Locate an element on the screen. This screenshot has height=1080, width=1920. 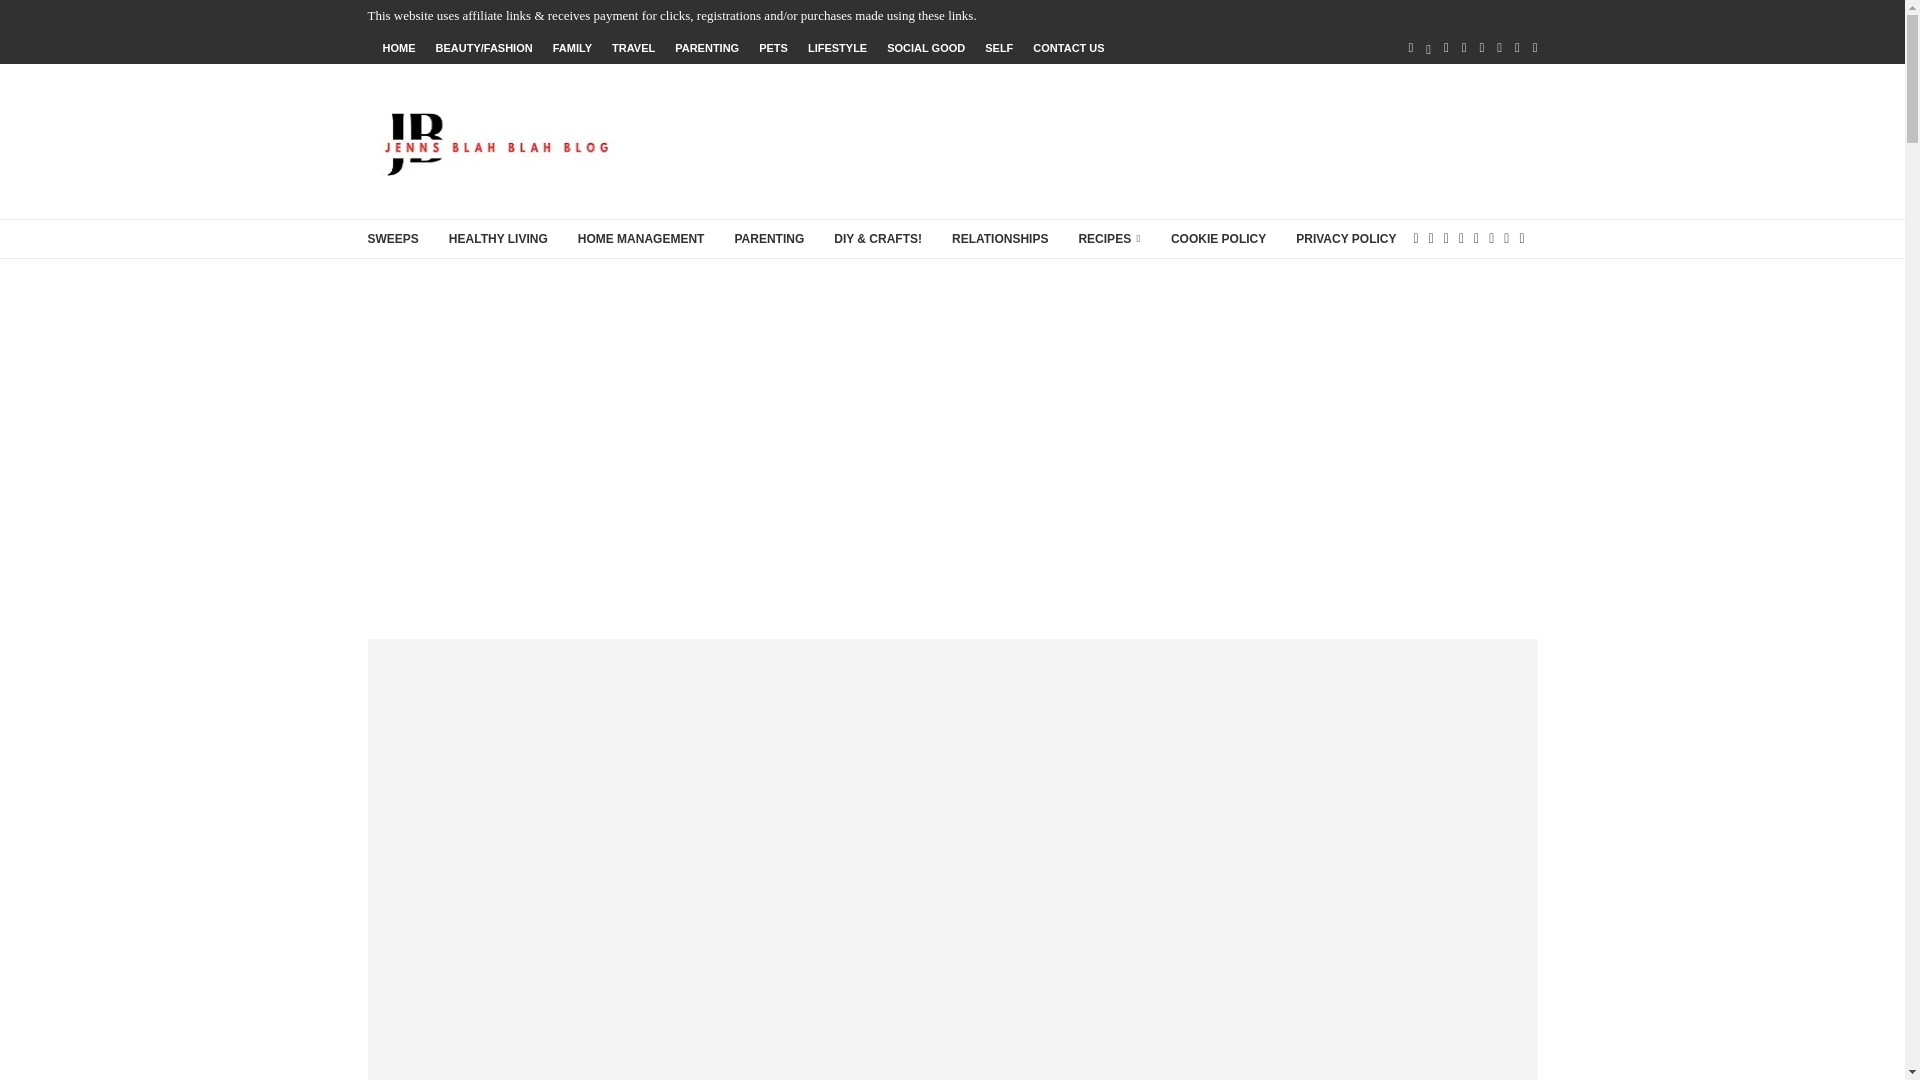
RELATIONSHIPS is located at coordinates (1000, 240).